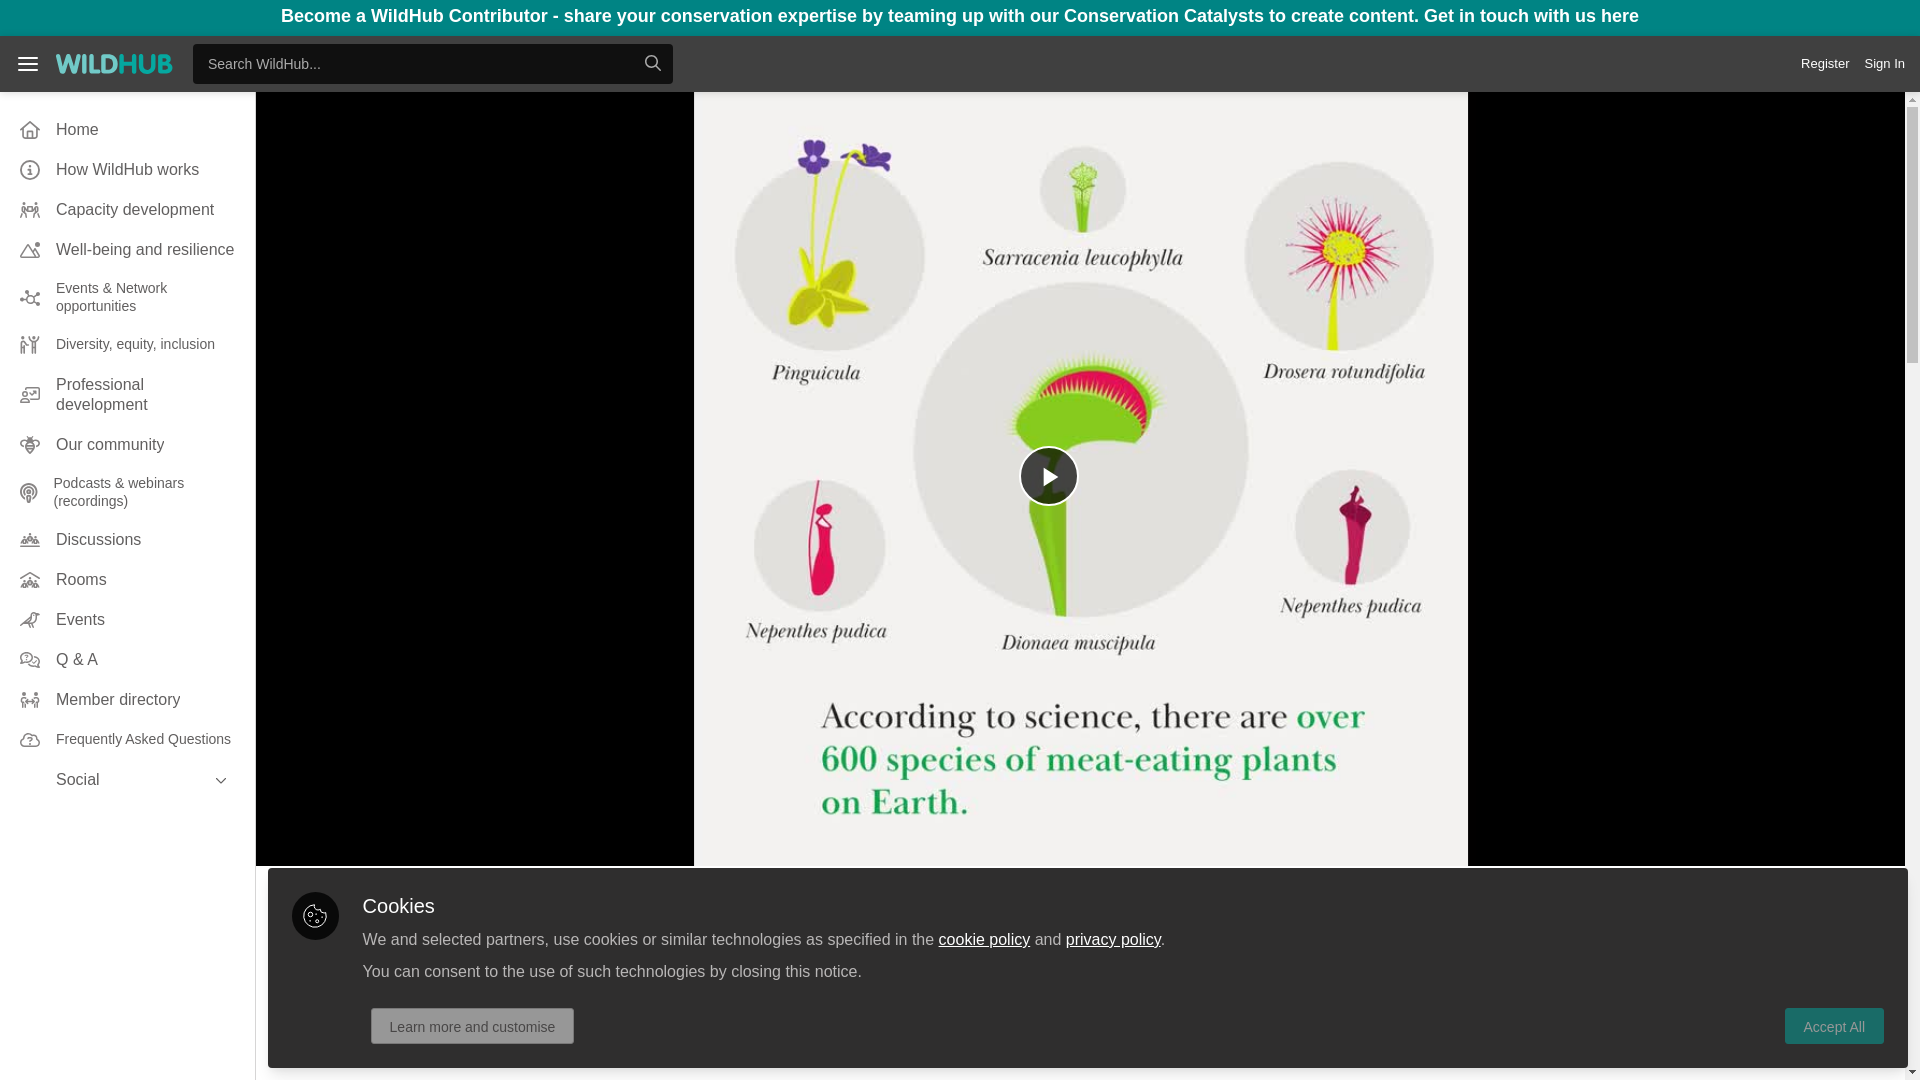  What do you see at coordinates (127, 444) in the screenshot?
I see `Our community` at bounding box center [127, 444].